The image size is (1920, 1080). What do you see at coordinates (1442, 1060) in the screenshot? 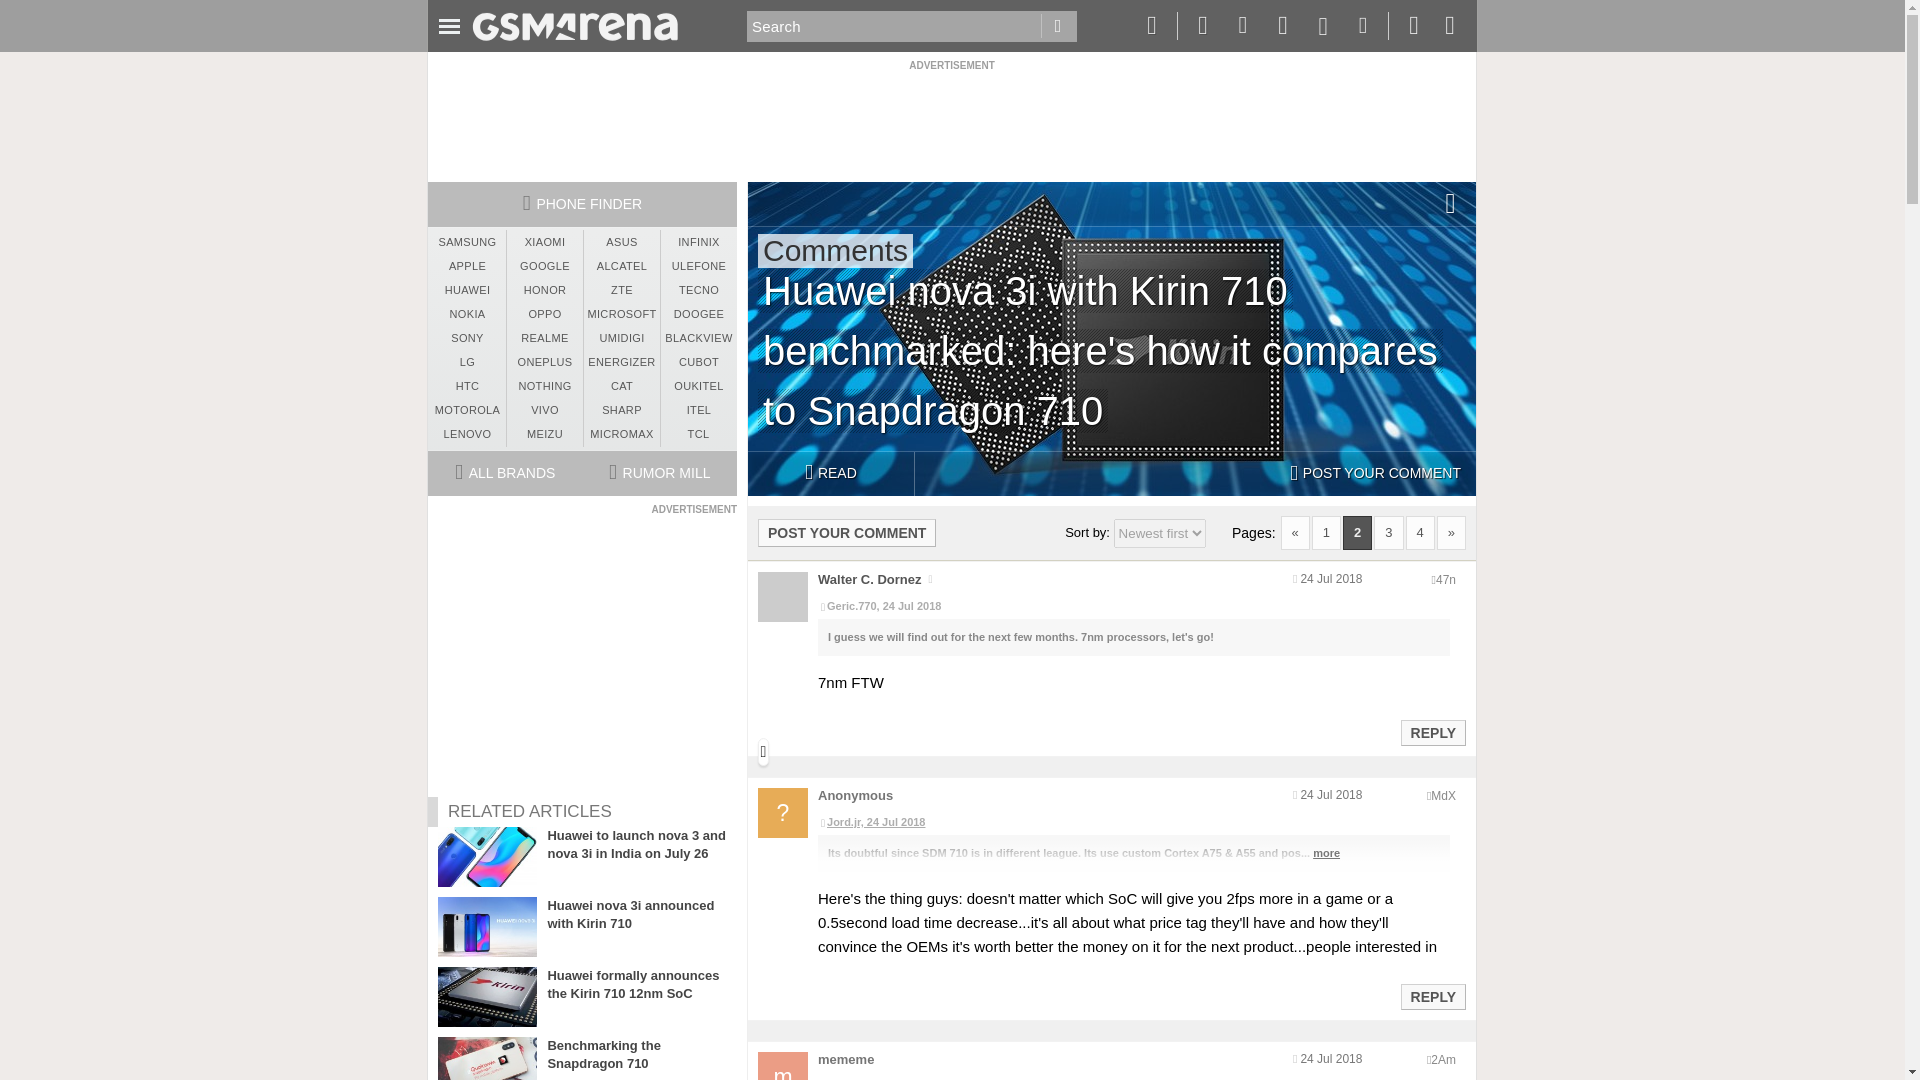
I see `Encoded anonymized location` at bounding box center [1442, 1060].